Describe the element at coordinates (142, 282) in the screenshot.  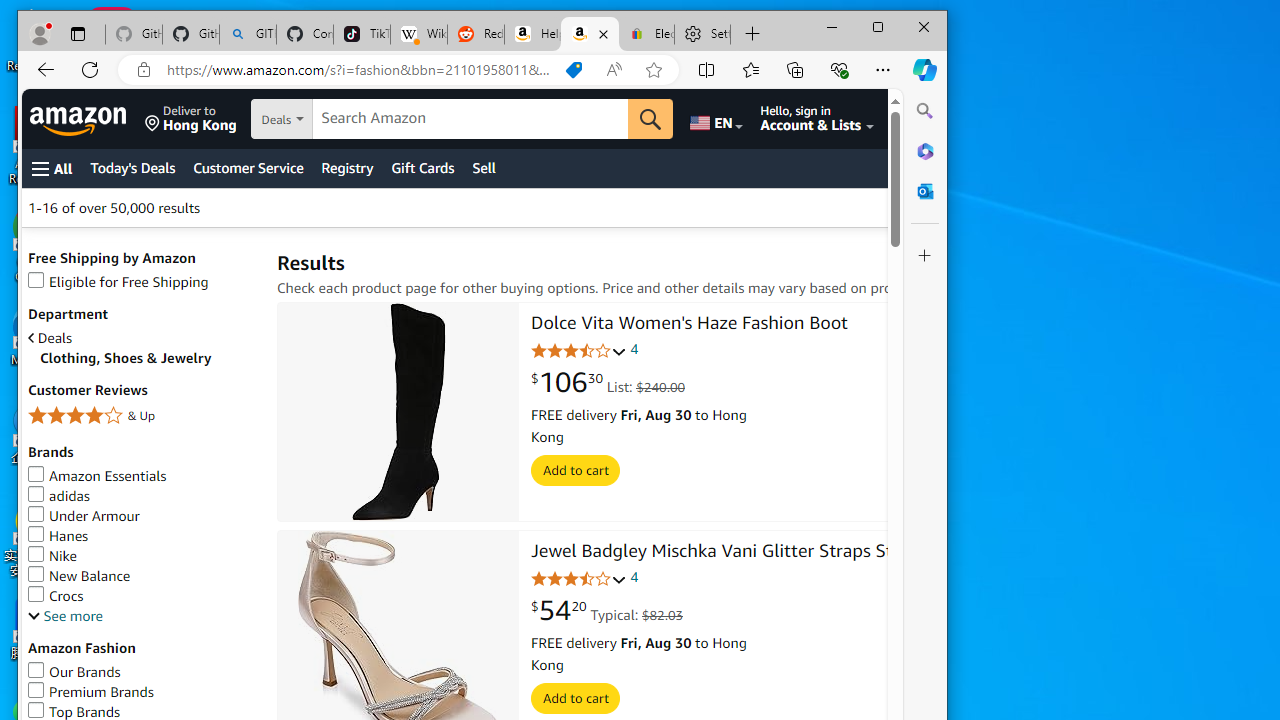
I see `Eligible for Free Shipping` at that location.